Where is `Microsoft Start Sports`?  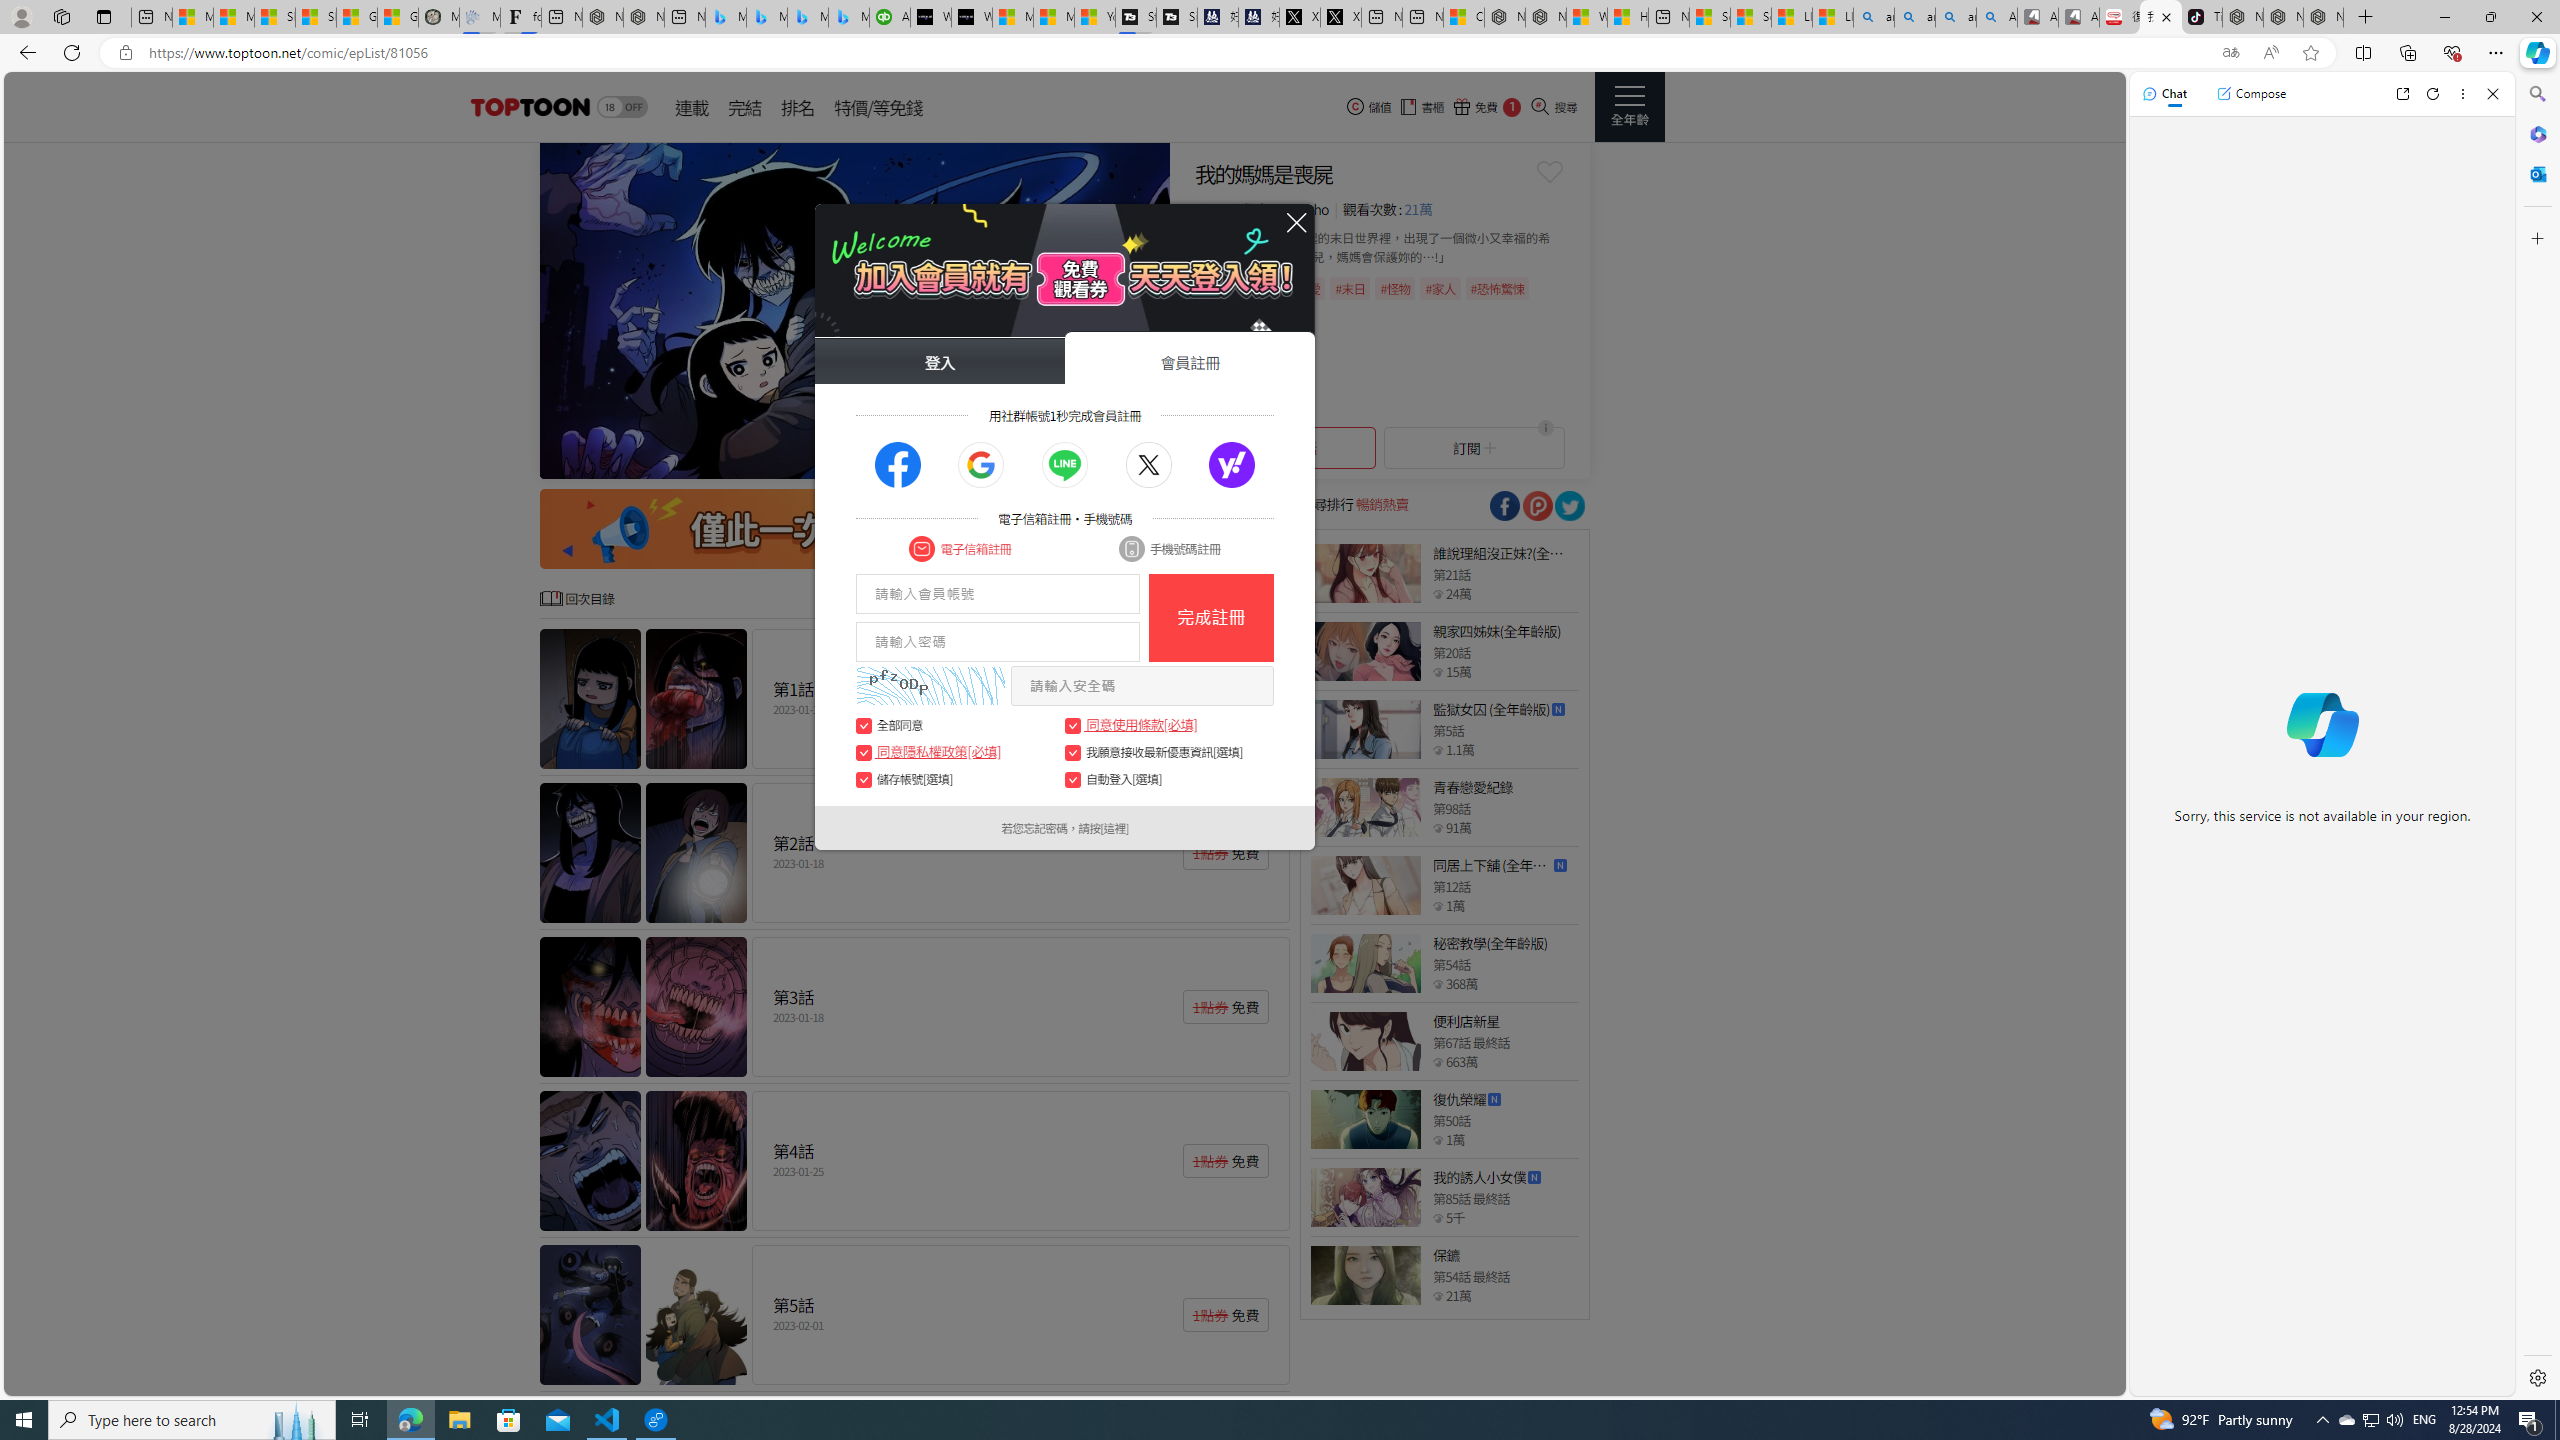
Microsoft Start Sports is located at coordinates (1012, 17).